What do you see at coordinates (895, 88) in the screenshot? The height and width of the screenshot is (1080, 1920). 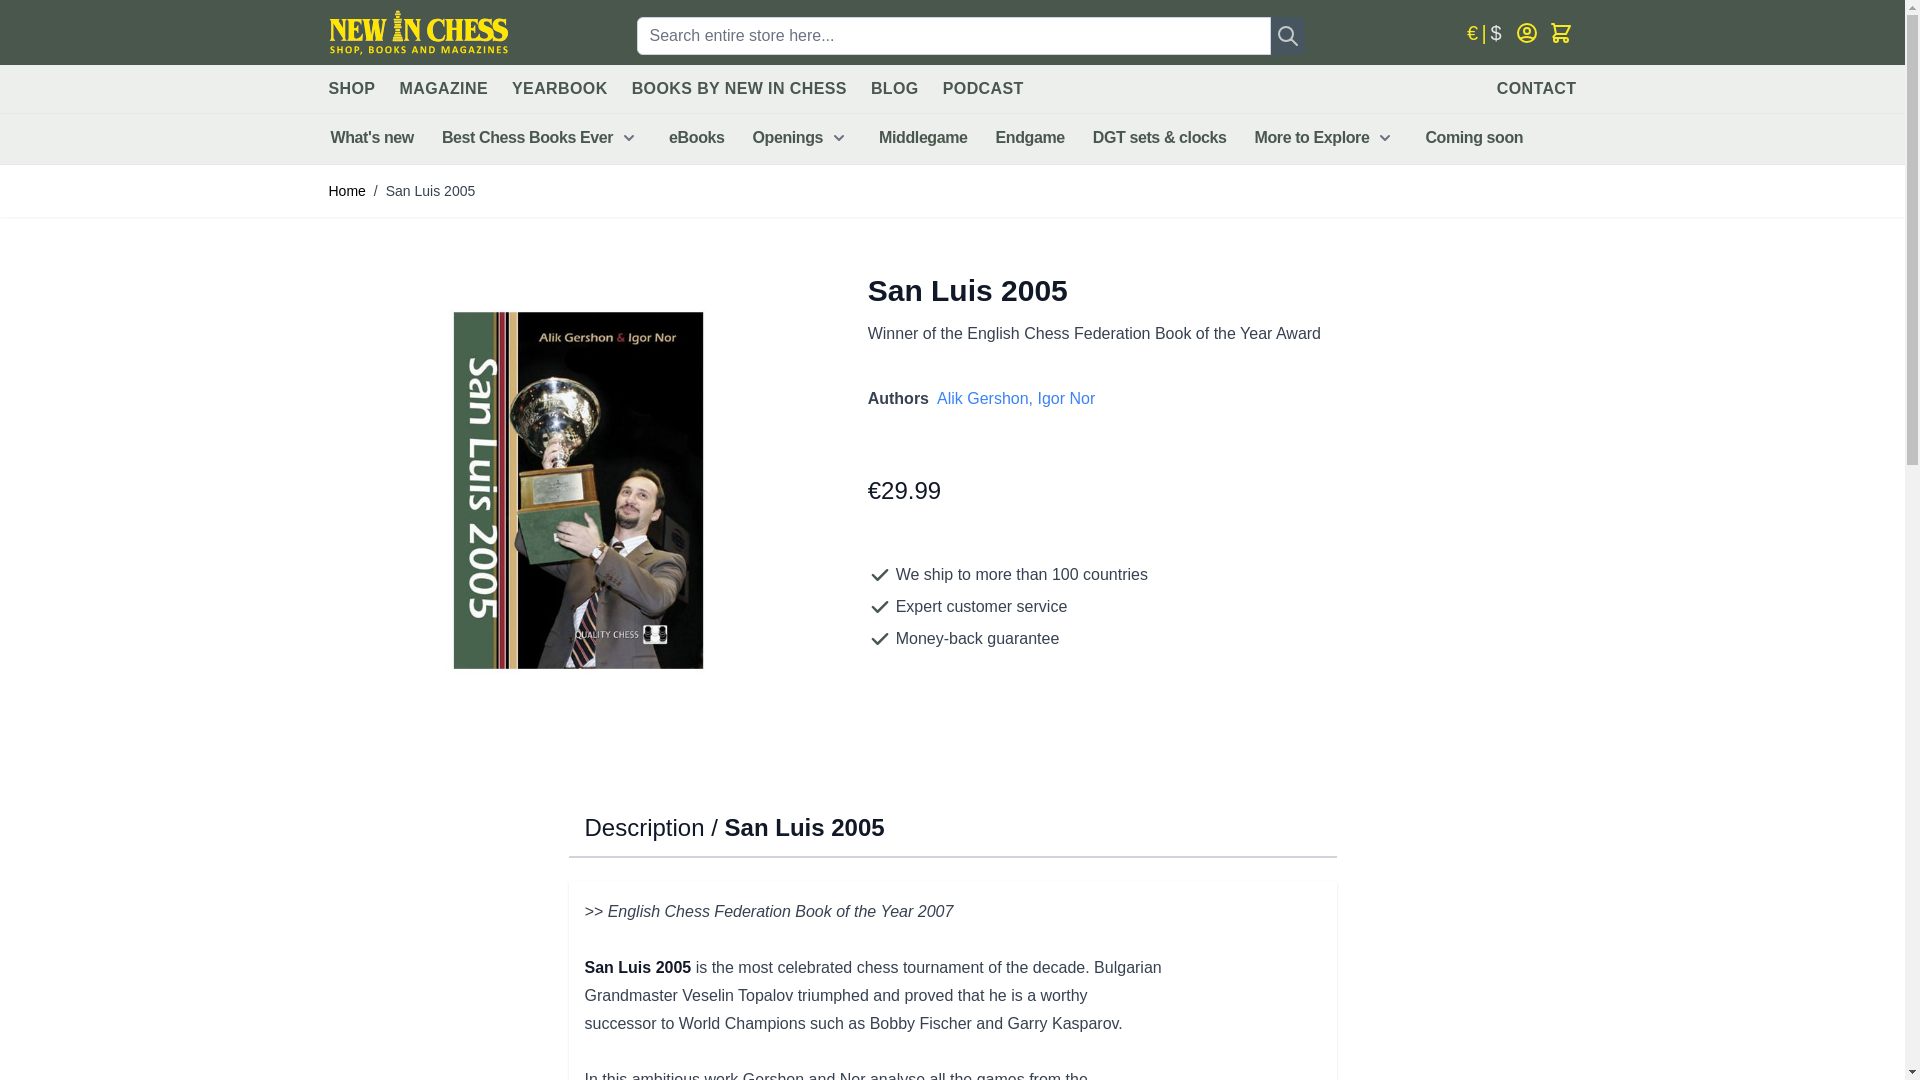 I see `BLOG` at bounding box center [895, 88].